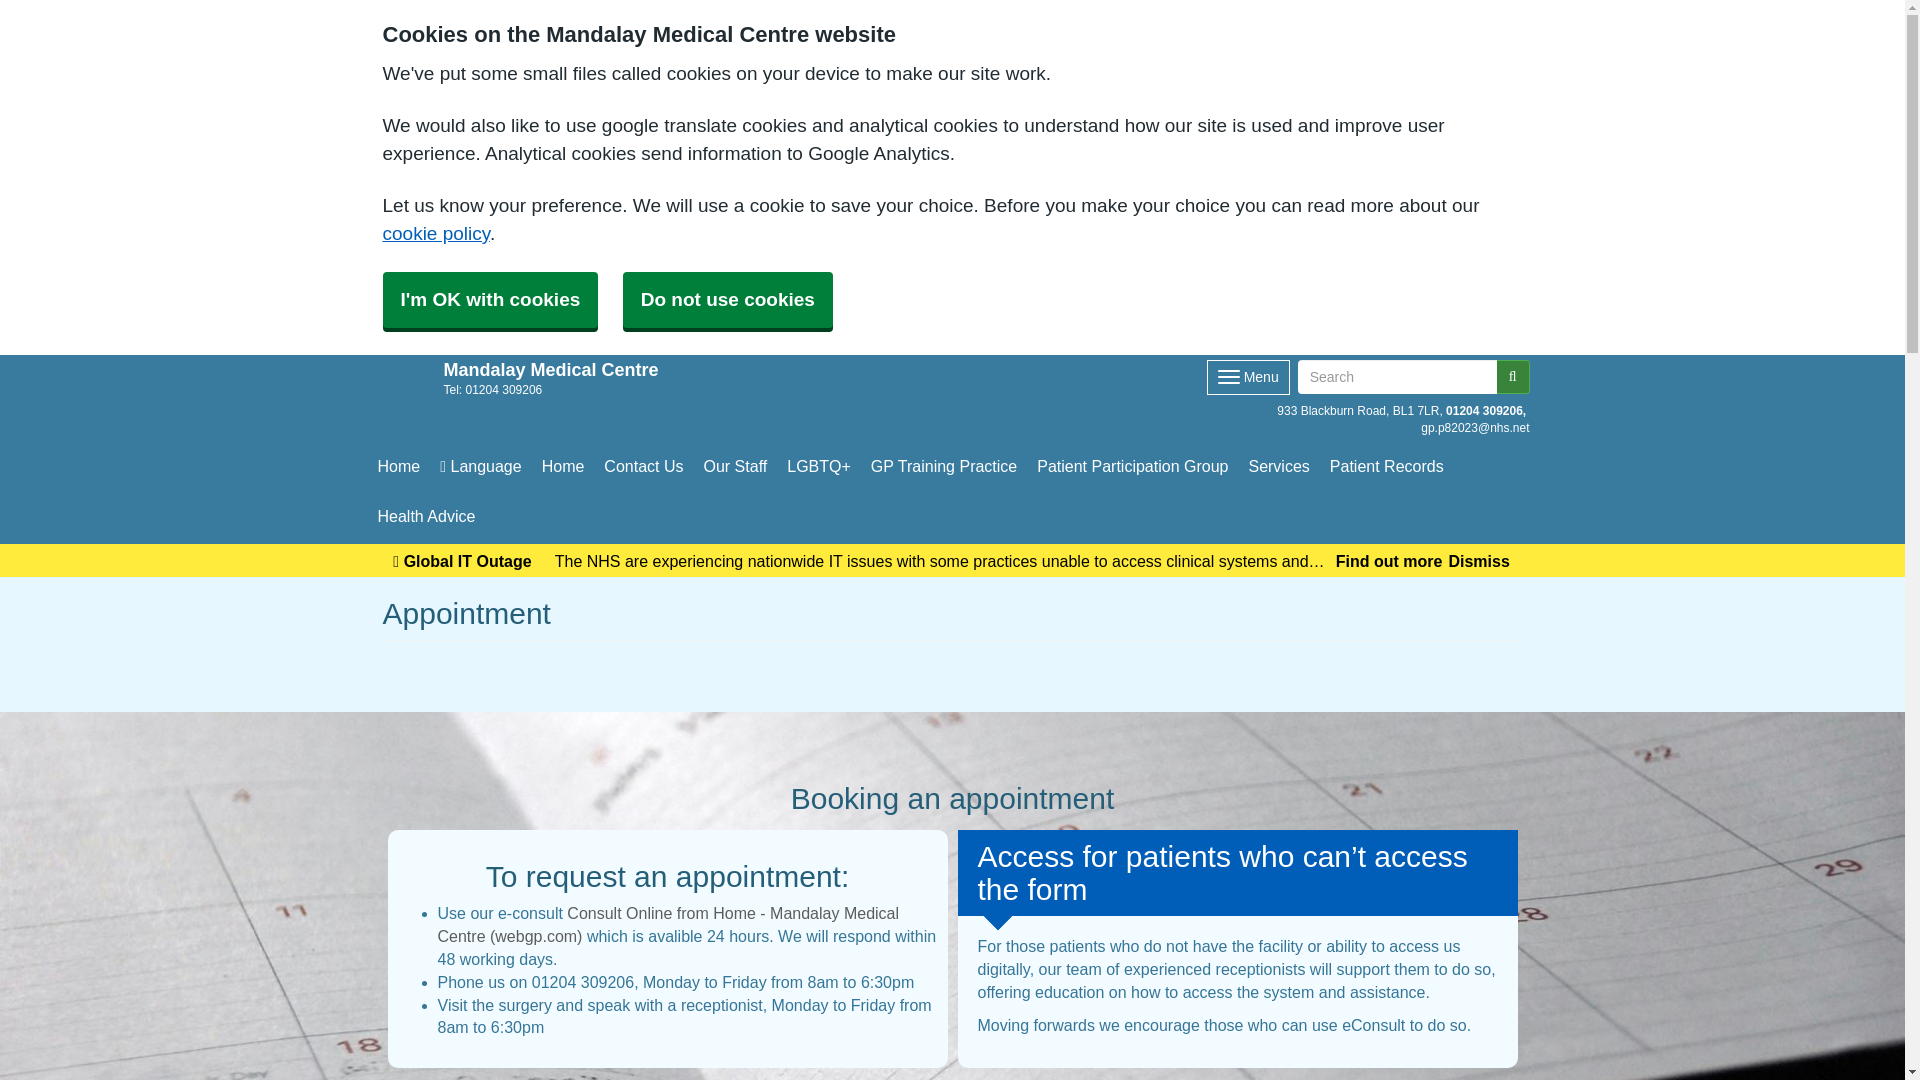 This screenshot has height=1080, width=1920. What do you see at coordinates (1248, 377) in the screenshot?
I see `Menu` at bounding box center [1248, 377].